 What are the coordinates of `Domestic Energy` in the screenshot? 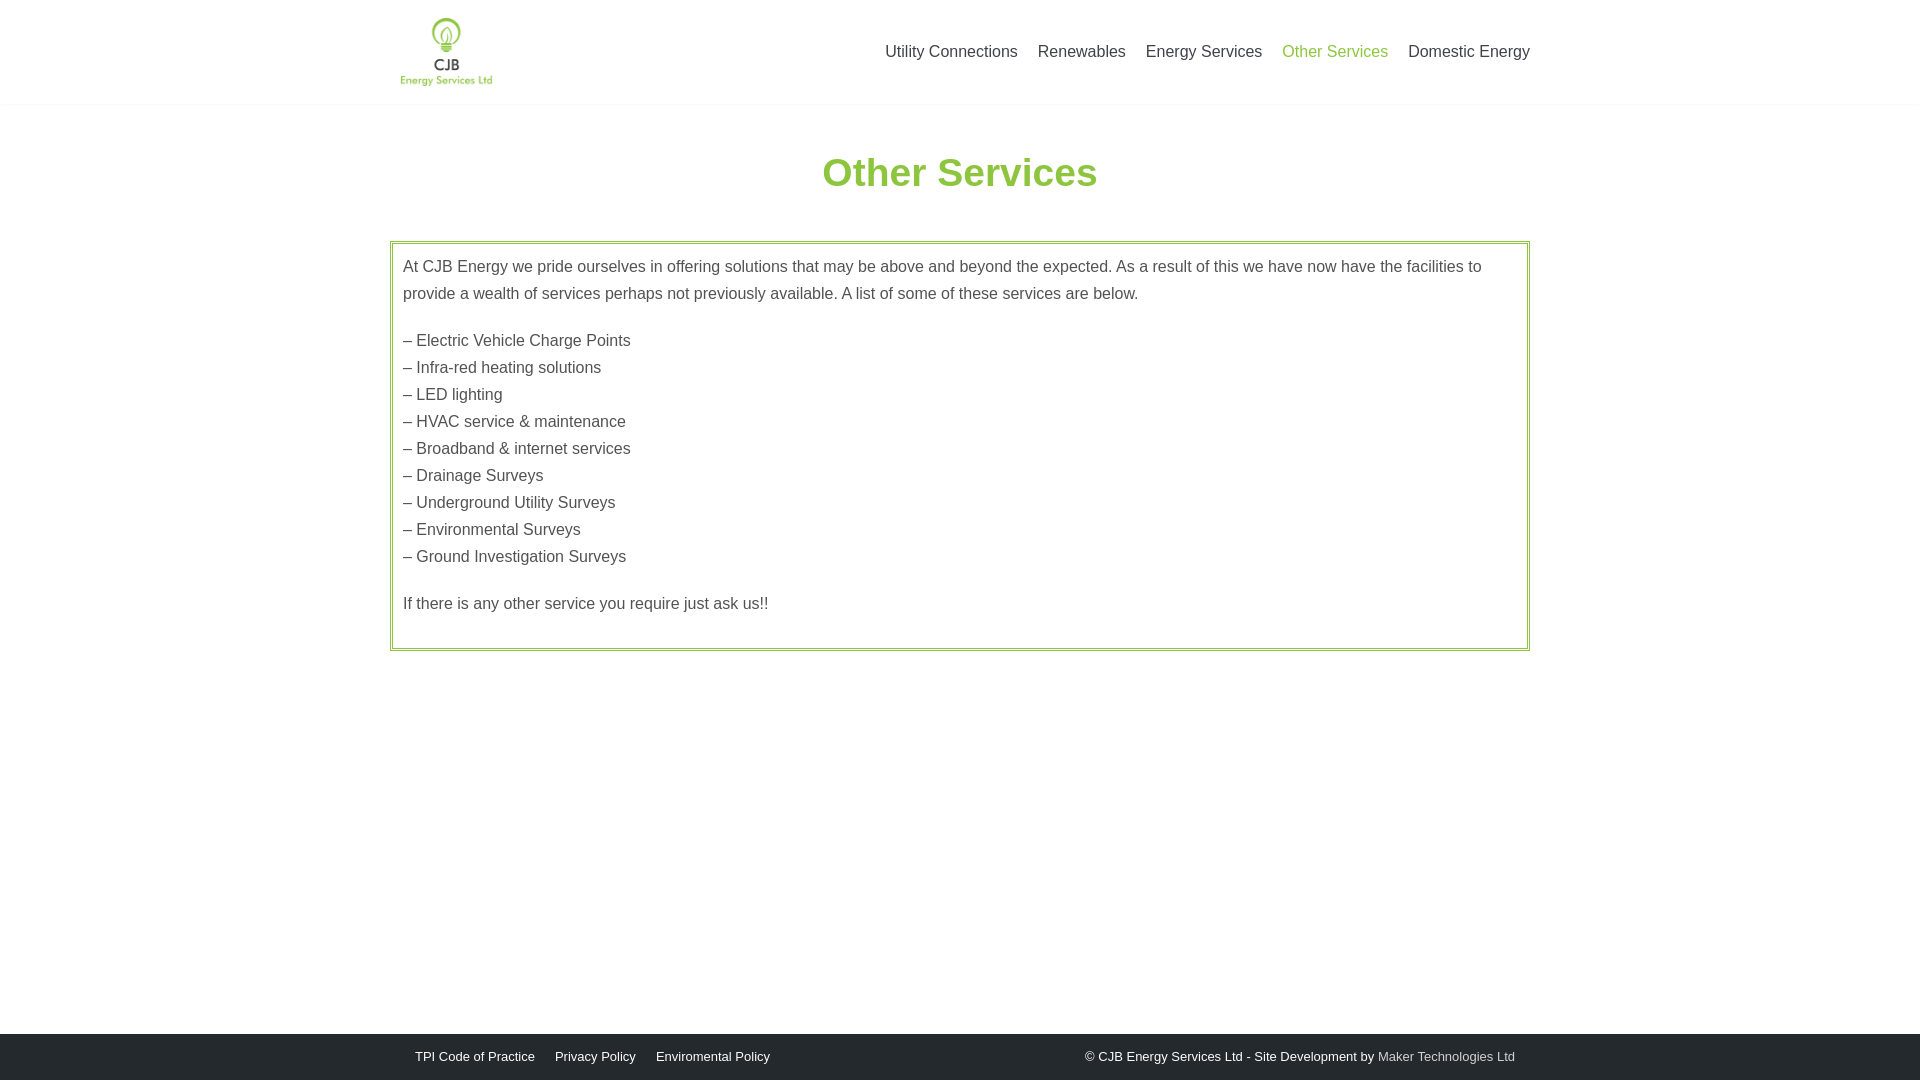 It's located at (1468, 52).